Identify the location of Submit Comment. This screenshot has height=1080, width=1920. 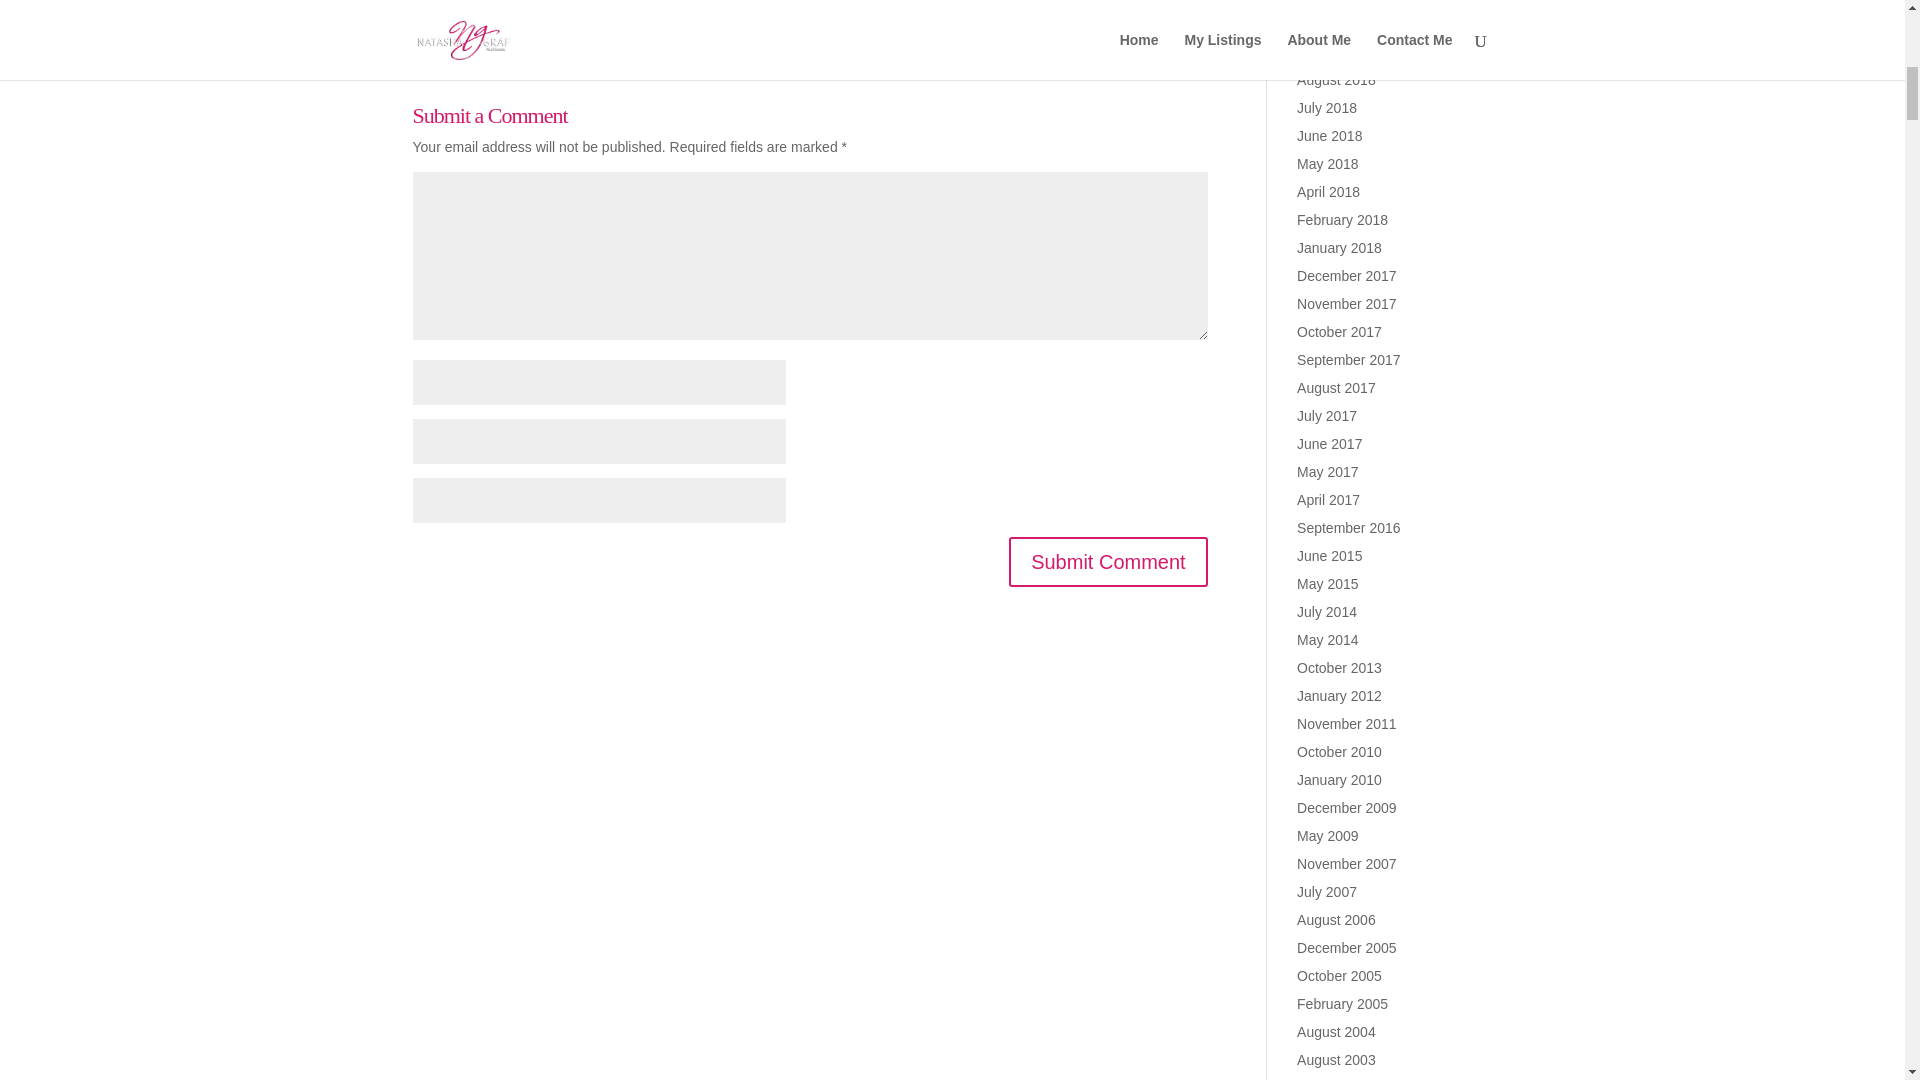
(1108, 562).